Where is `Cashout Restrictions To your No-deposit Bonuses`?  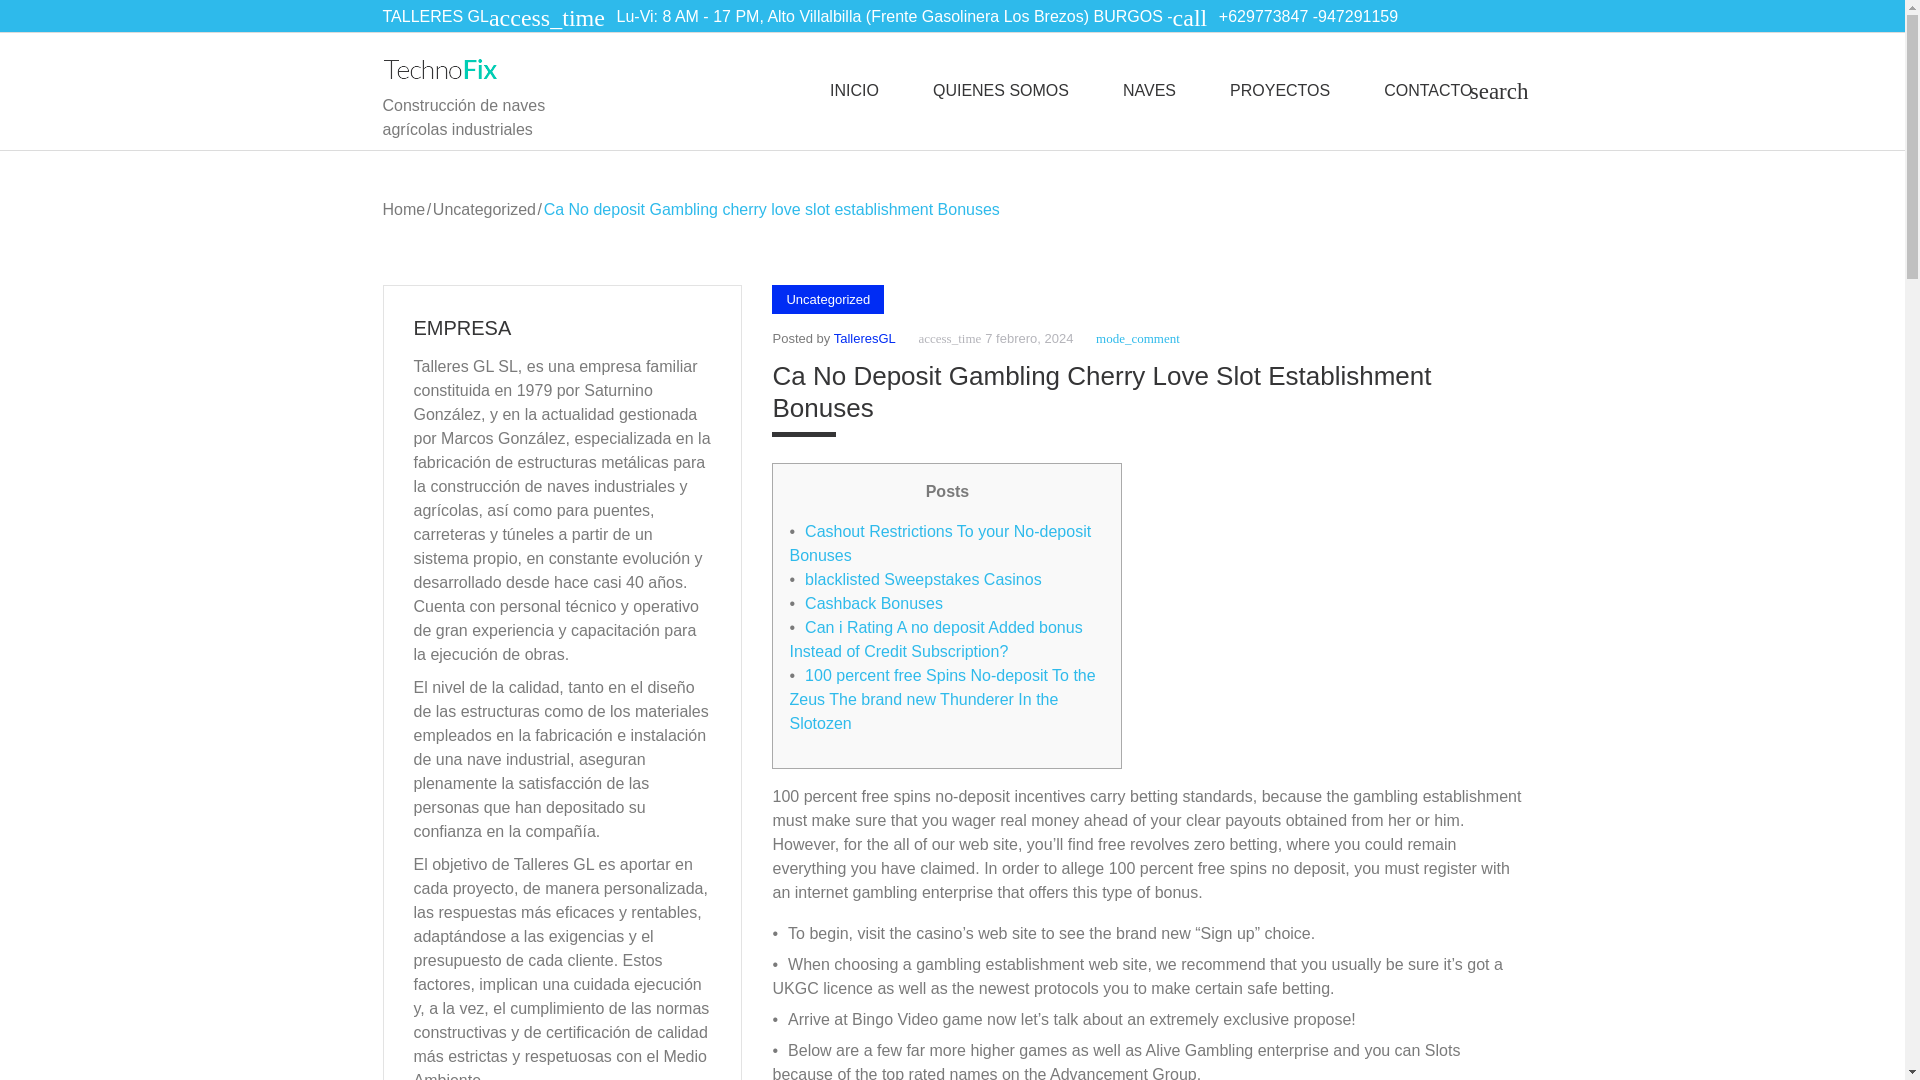 Cashout Restrictions To your No-deposit Bonuses is located at coordinates (940, 542).